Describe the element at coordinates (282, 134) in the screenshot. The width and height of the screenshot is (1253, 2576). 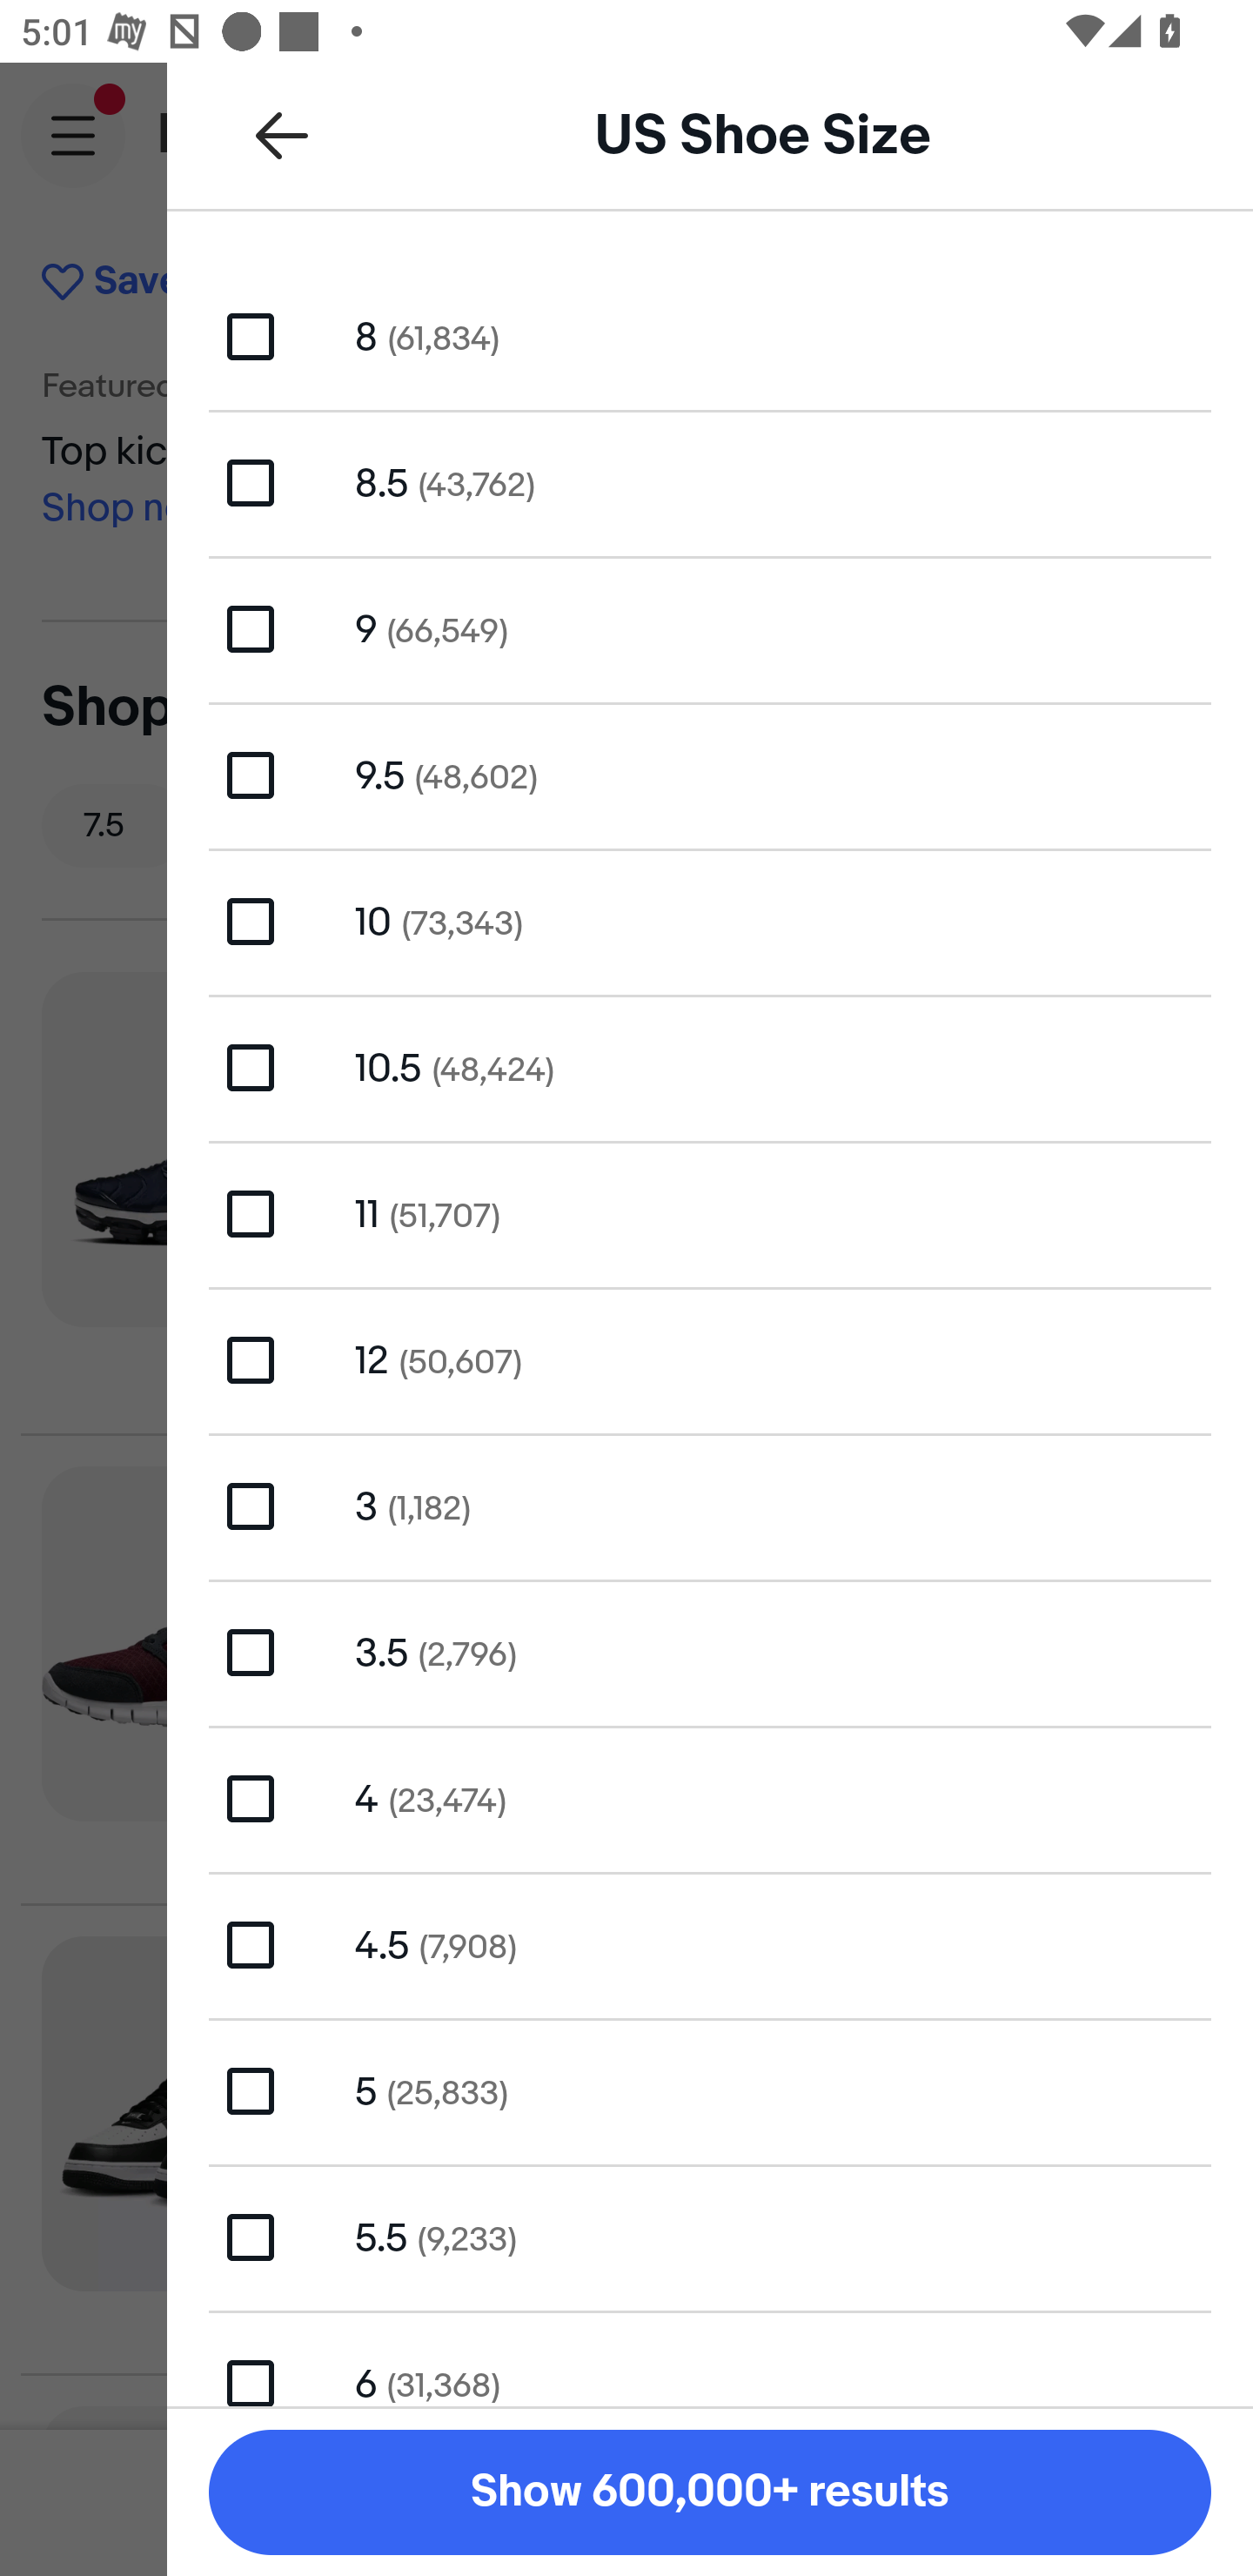
I see `Back to all refinements` at that location.